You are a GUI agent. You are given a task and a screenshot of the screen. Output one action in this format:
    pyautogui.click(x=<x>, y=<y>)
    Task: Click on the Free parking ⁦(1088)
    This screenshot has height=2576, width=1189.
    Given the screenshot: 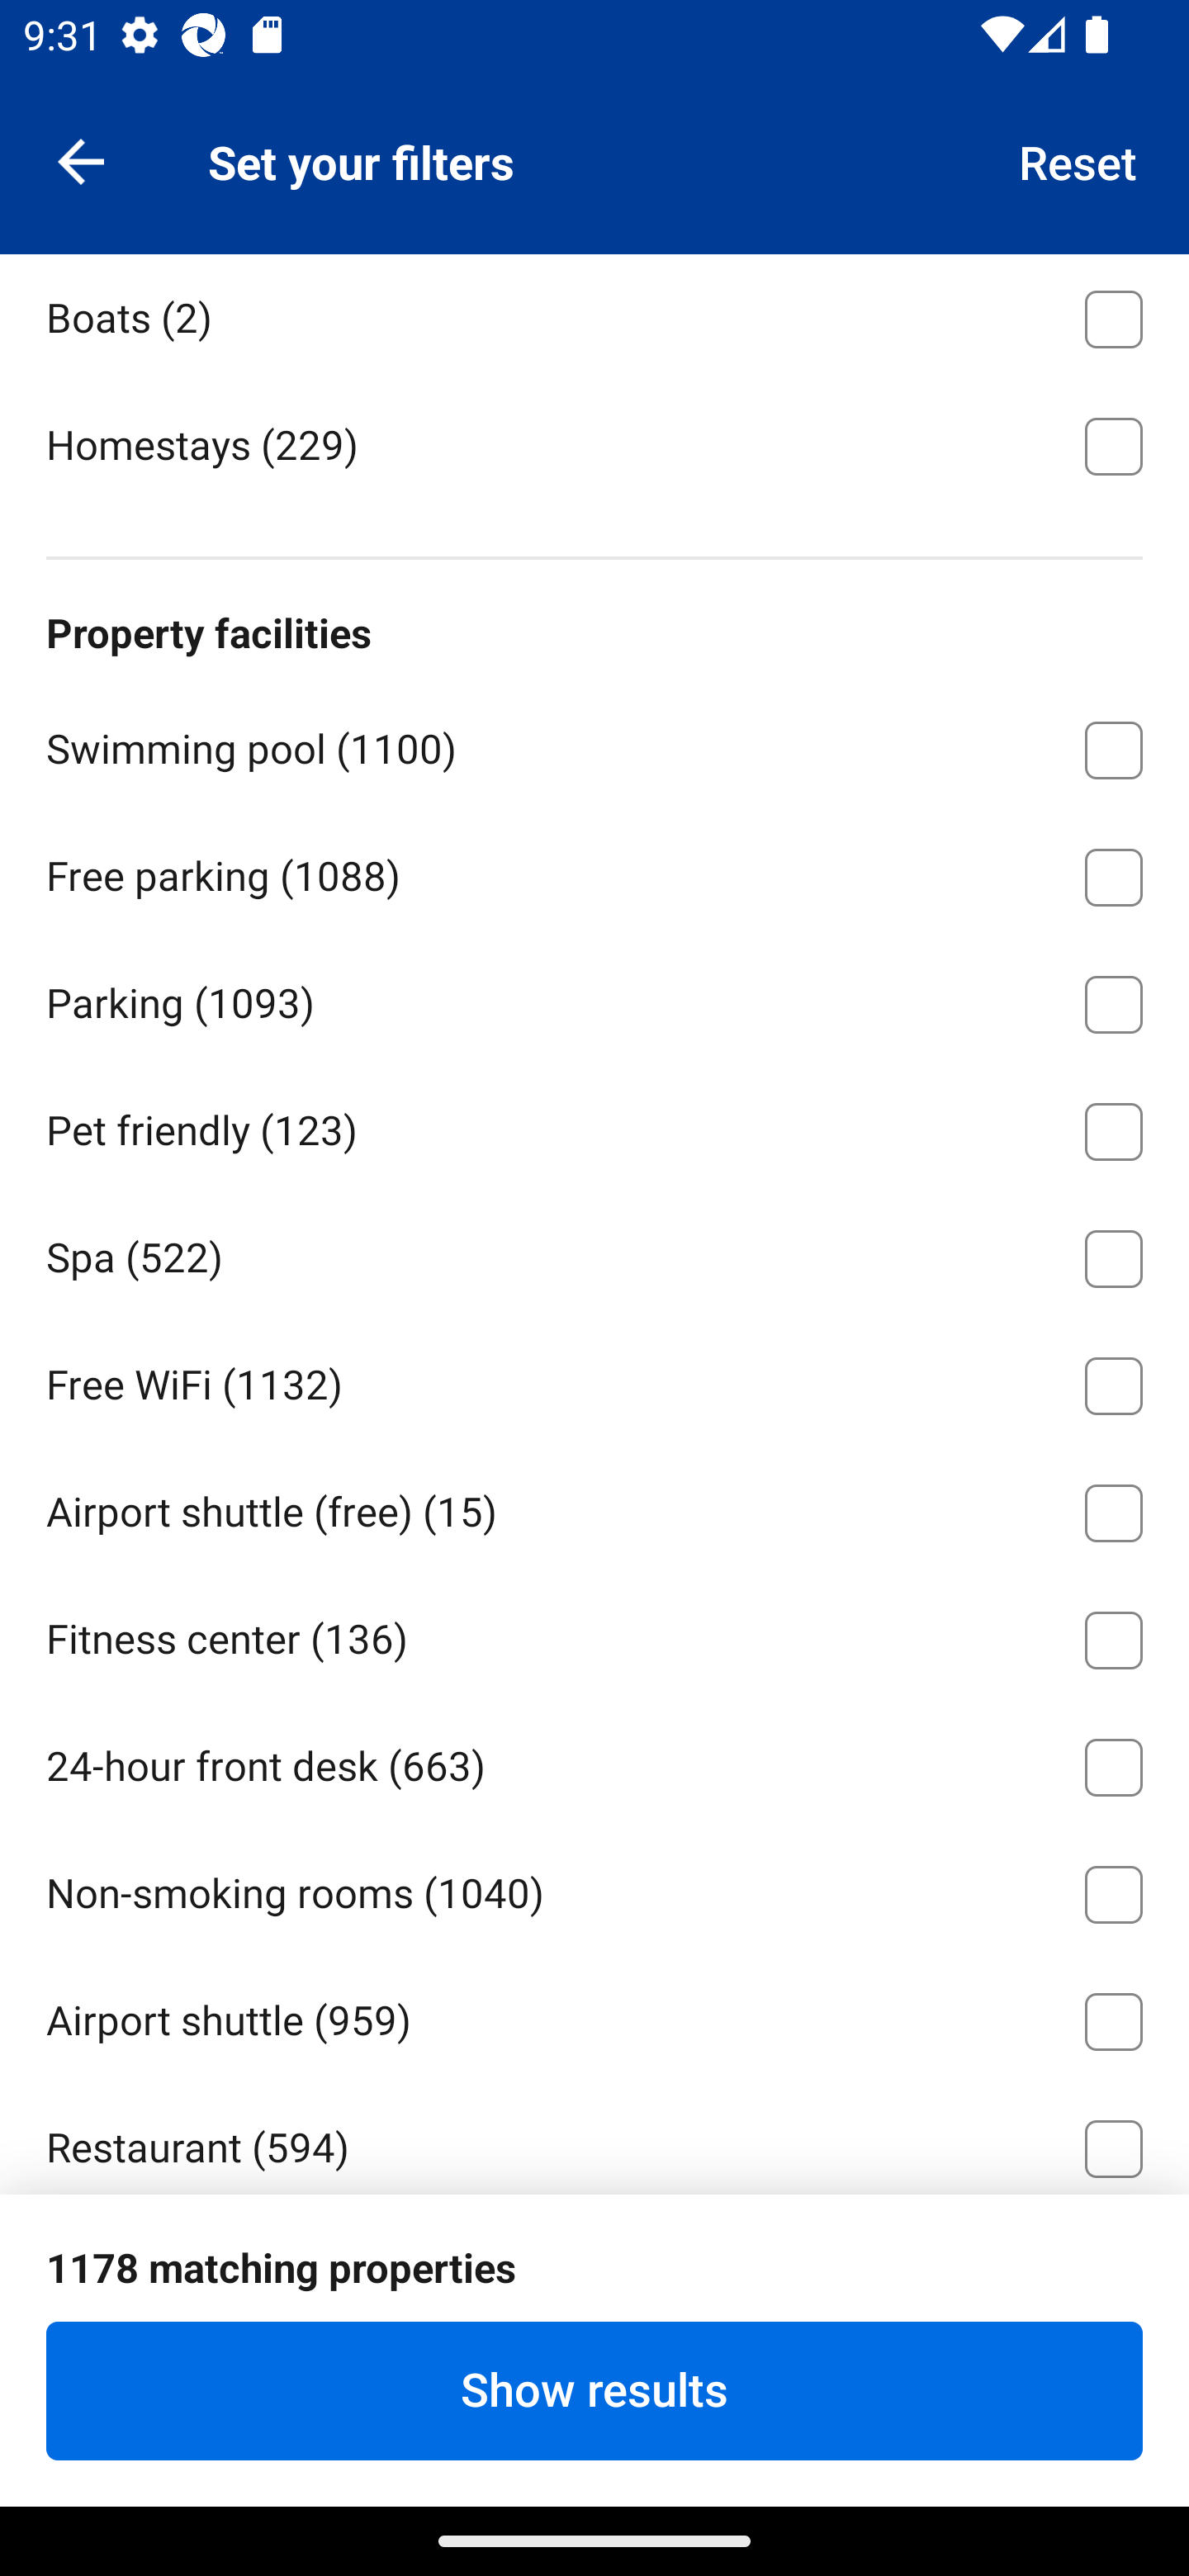 What is the action you would take?
    pyautogui.click(x=594, y=872)
    